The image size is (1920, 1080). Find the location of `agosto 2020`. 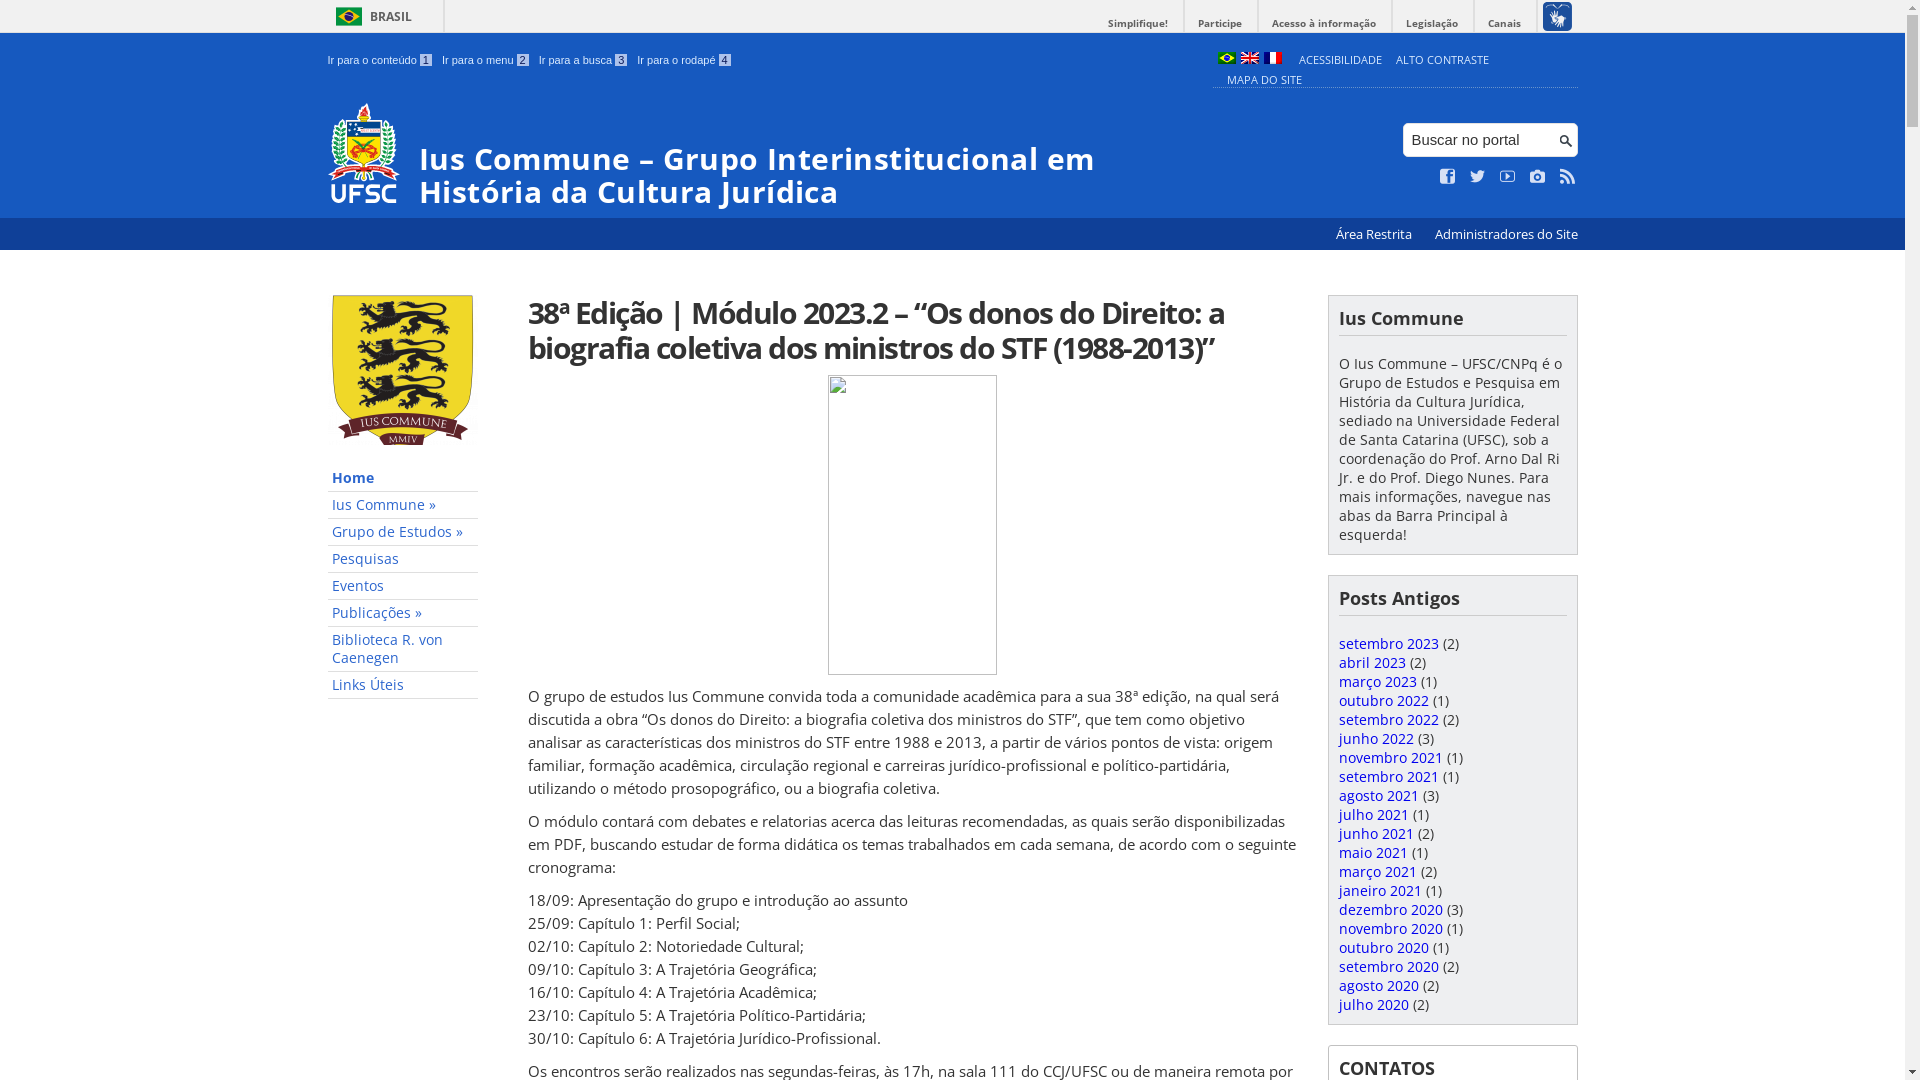

agosto 2020 is located at coordinates (1378, 986).